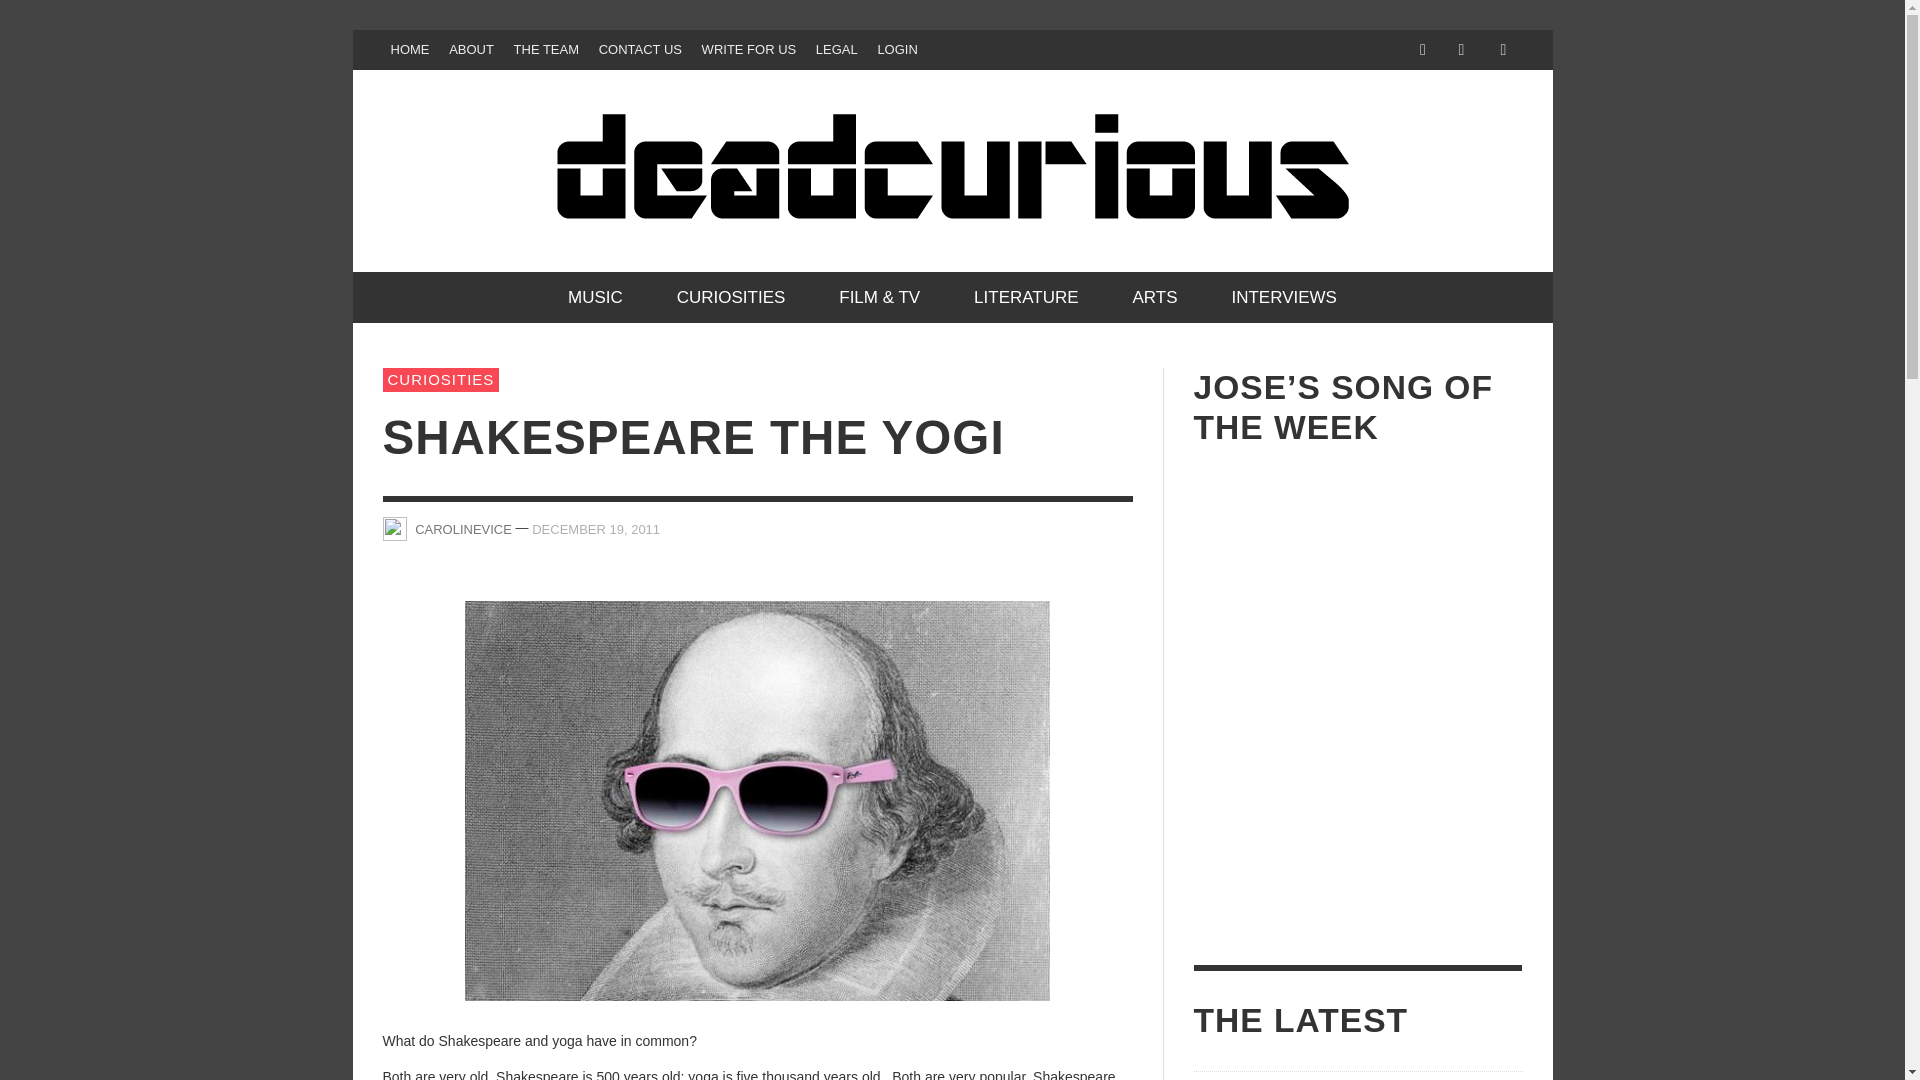 This screenshot has height=1080, width=1920. I want to click on ABOUT, so click(471, 50).